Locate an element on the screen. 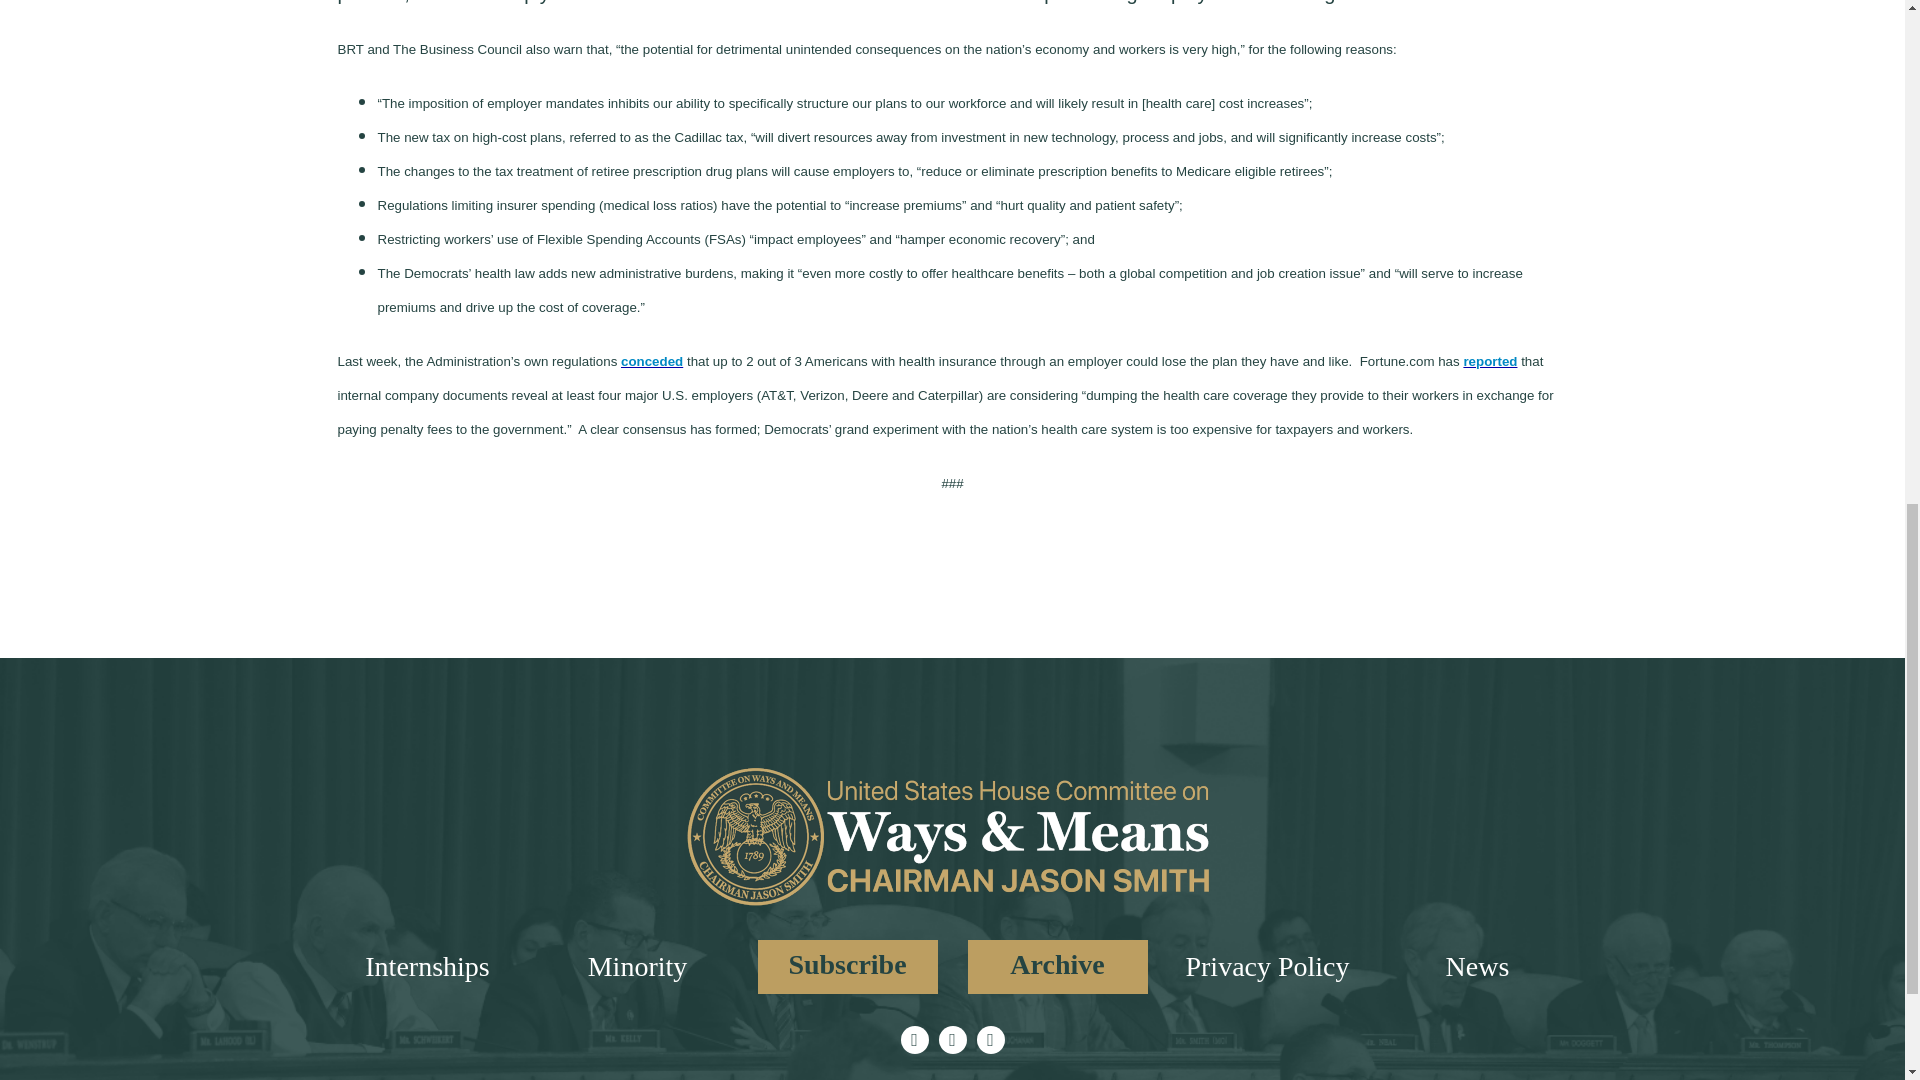  Youtube is located at coordinates (990, 1040).